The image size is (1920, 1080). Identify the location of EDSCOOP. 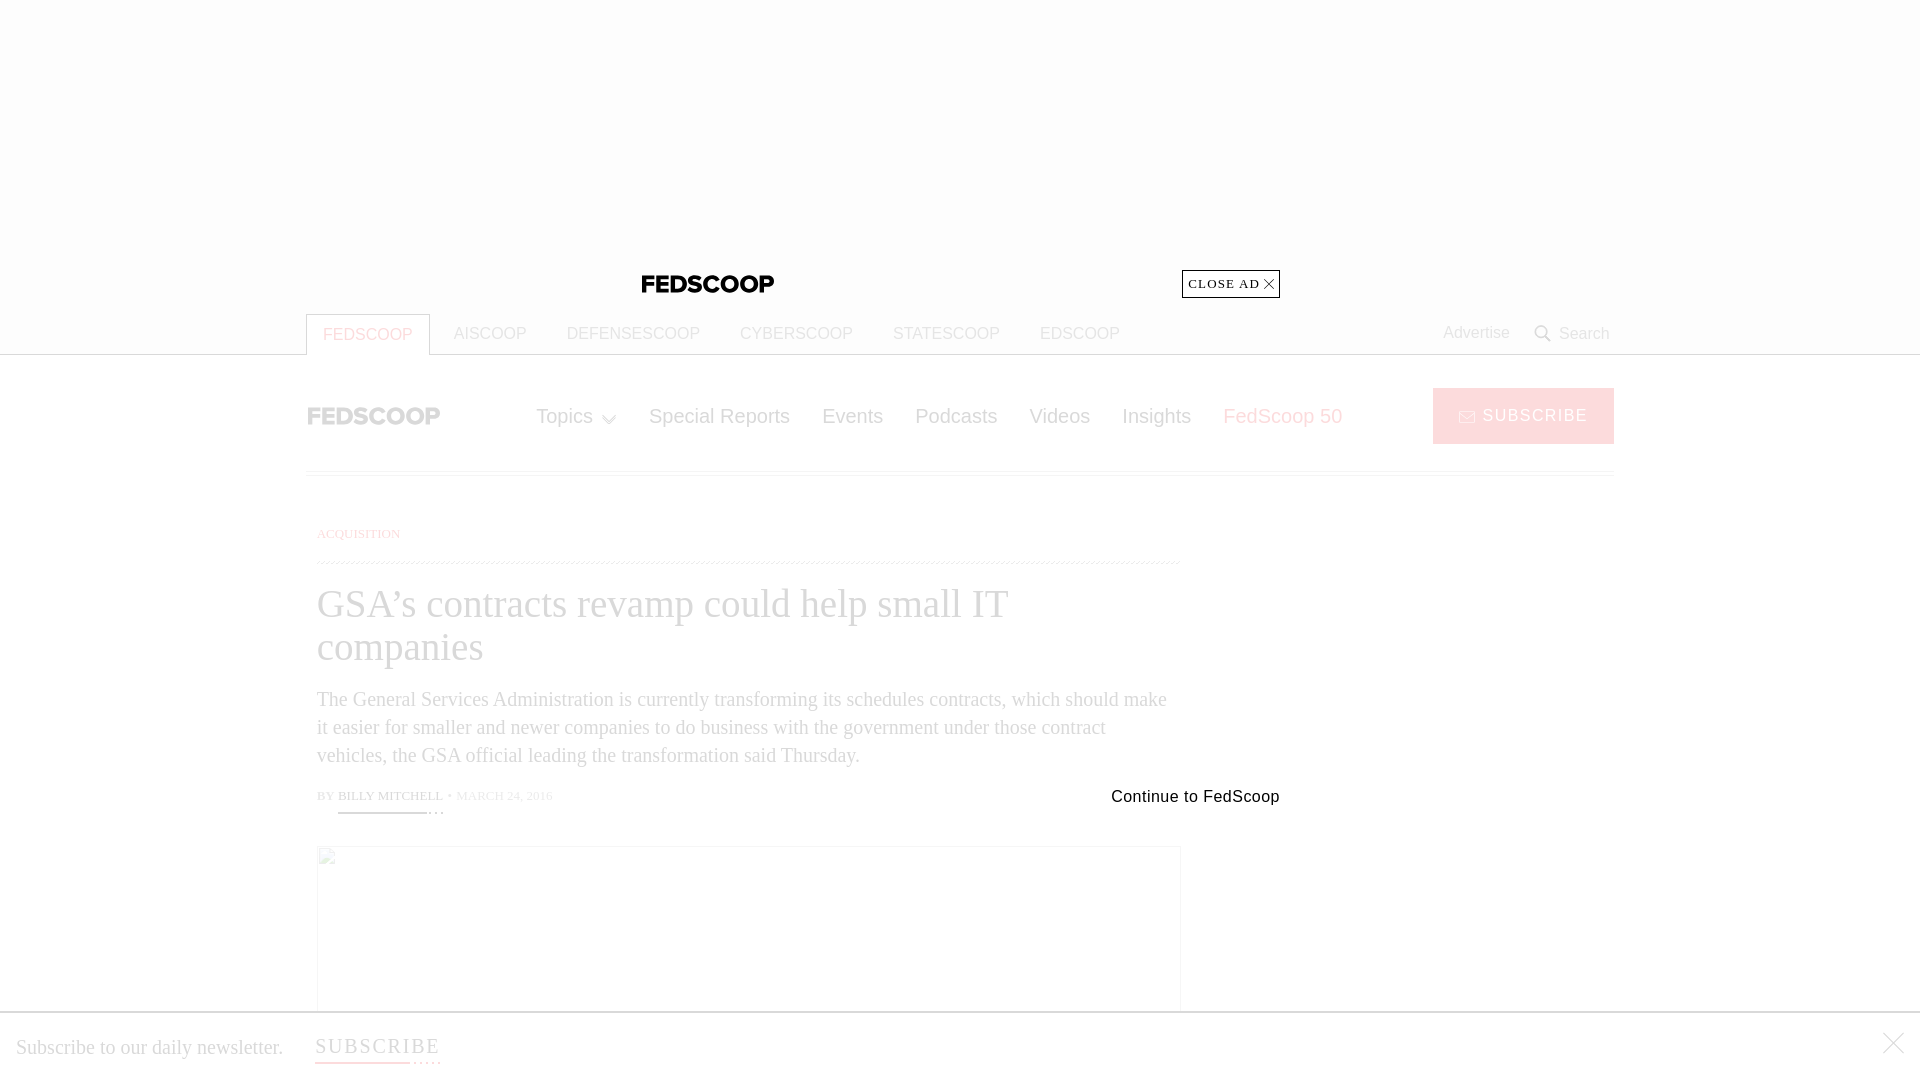
(1080, 334).